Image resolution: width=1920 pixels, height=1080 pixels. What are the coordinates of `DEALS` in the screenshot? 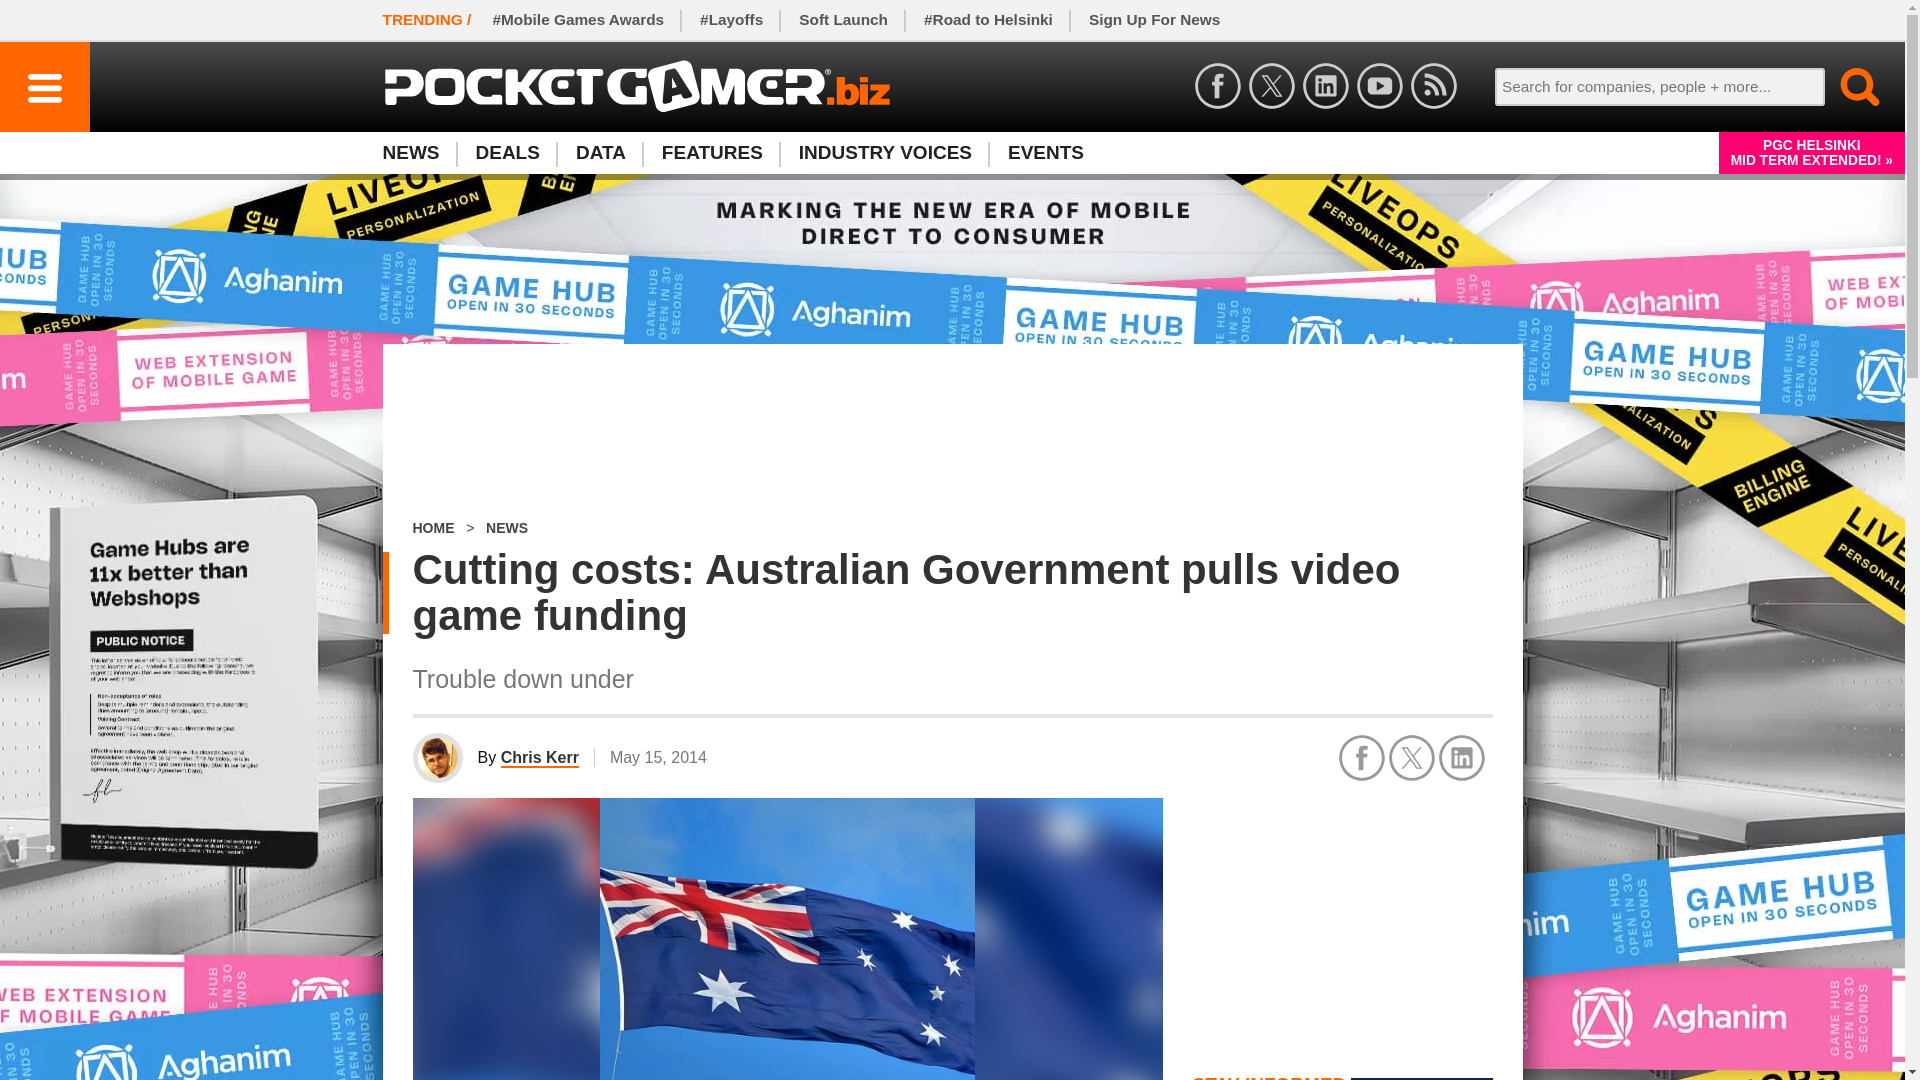 It's located at (508, 152).